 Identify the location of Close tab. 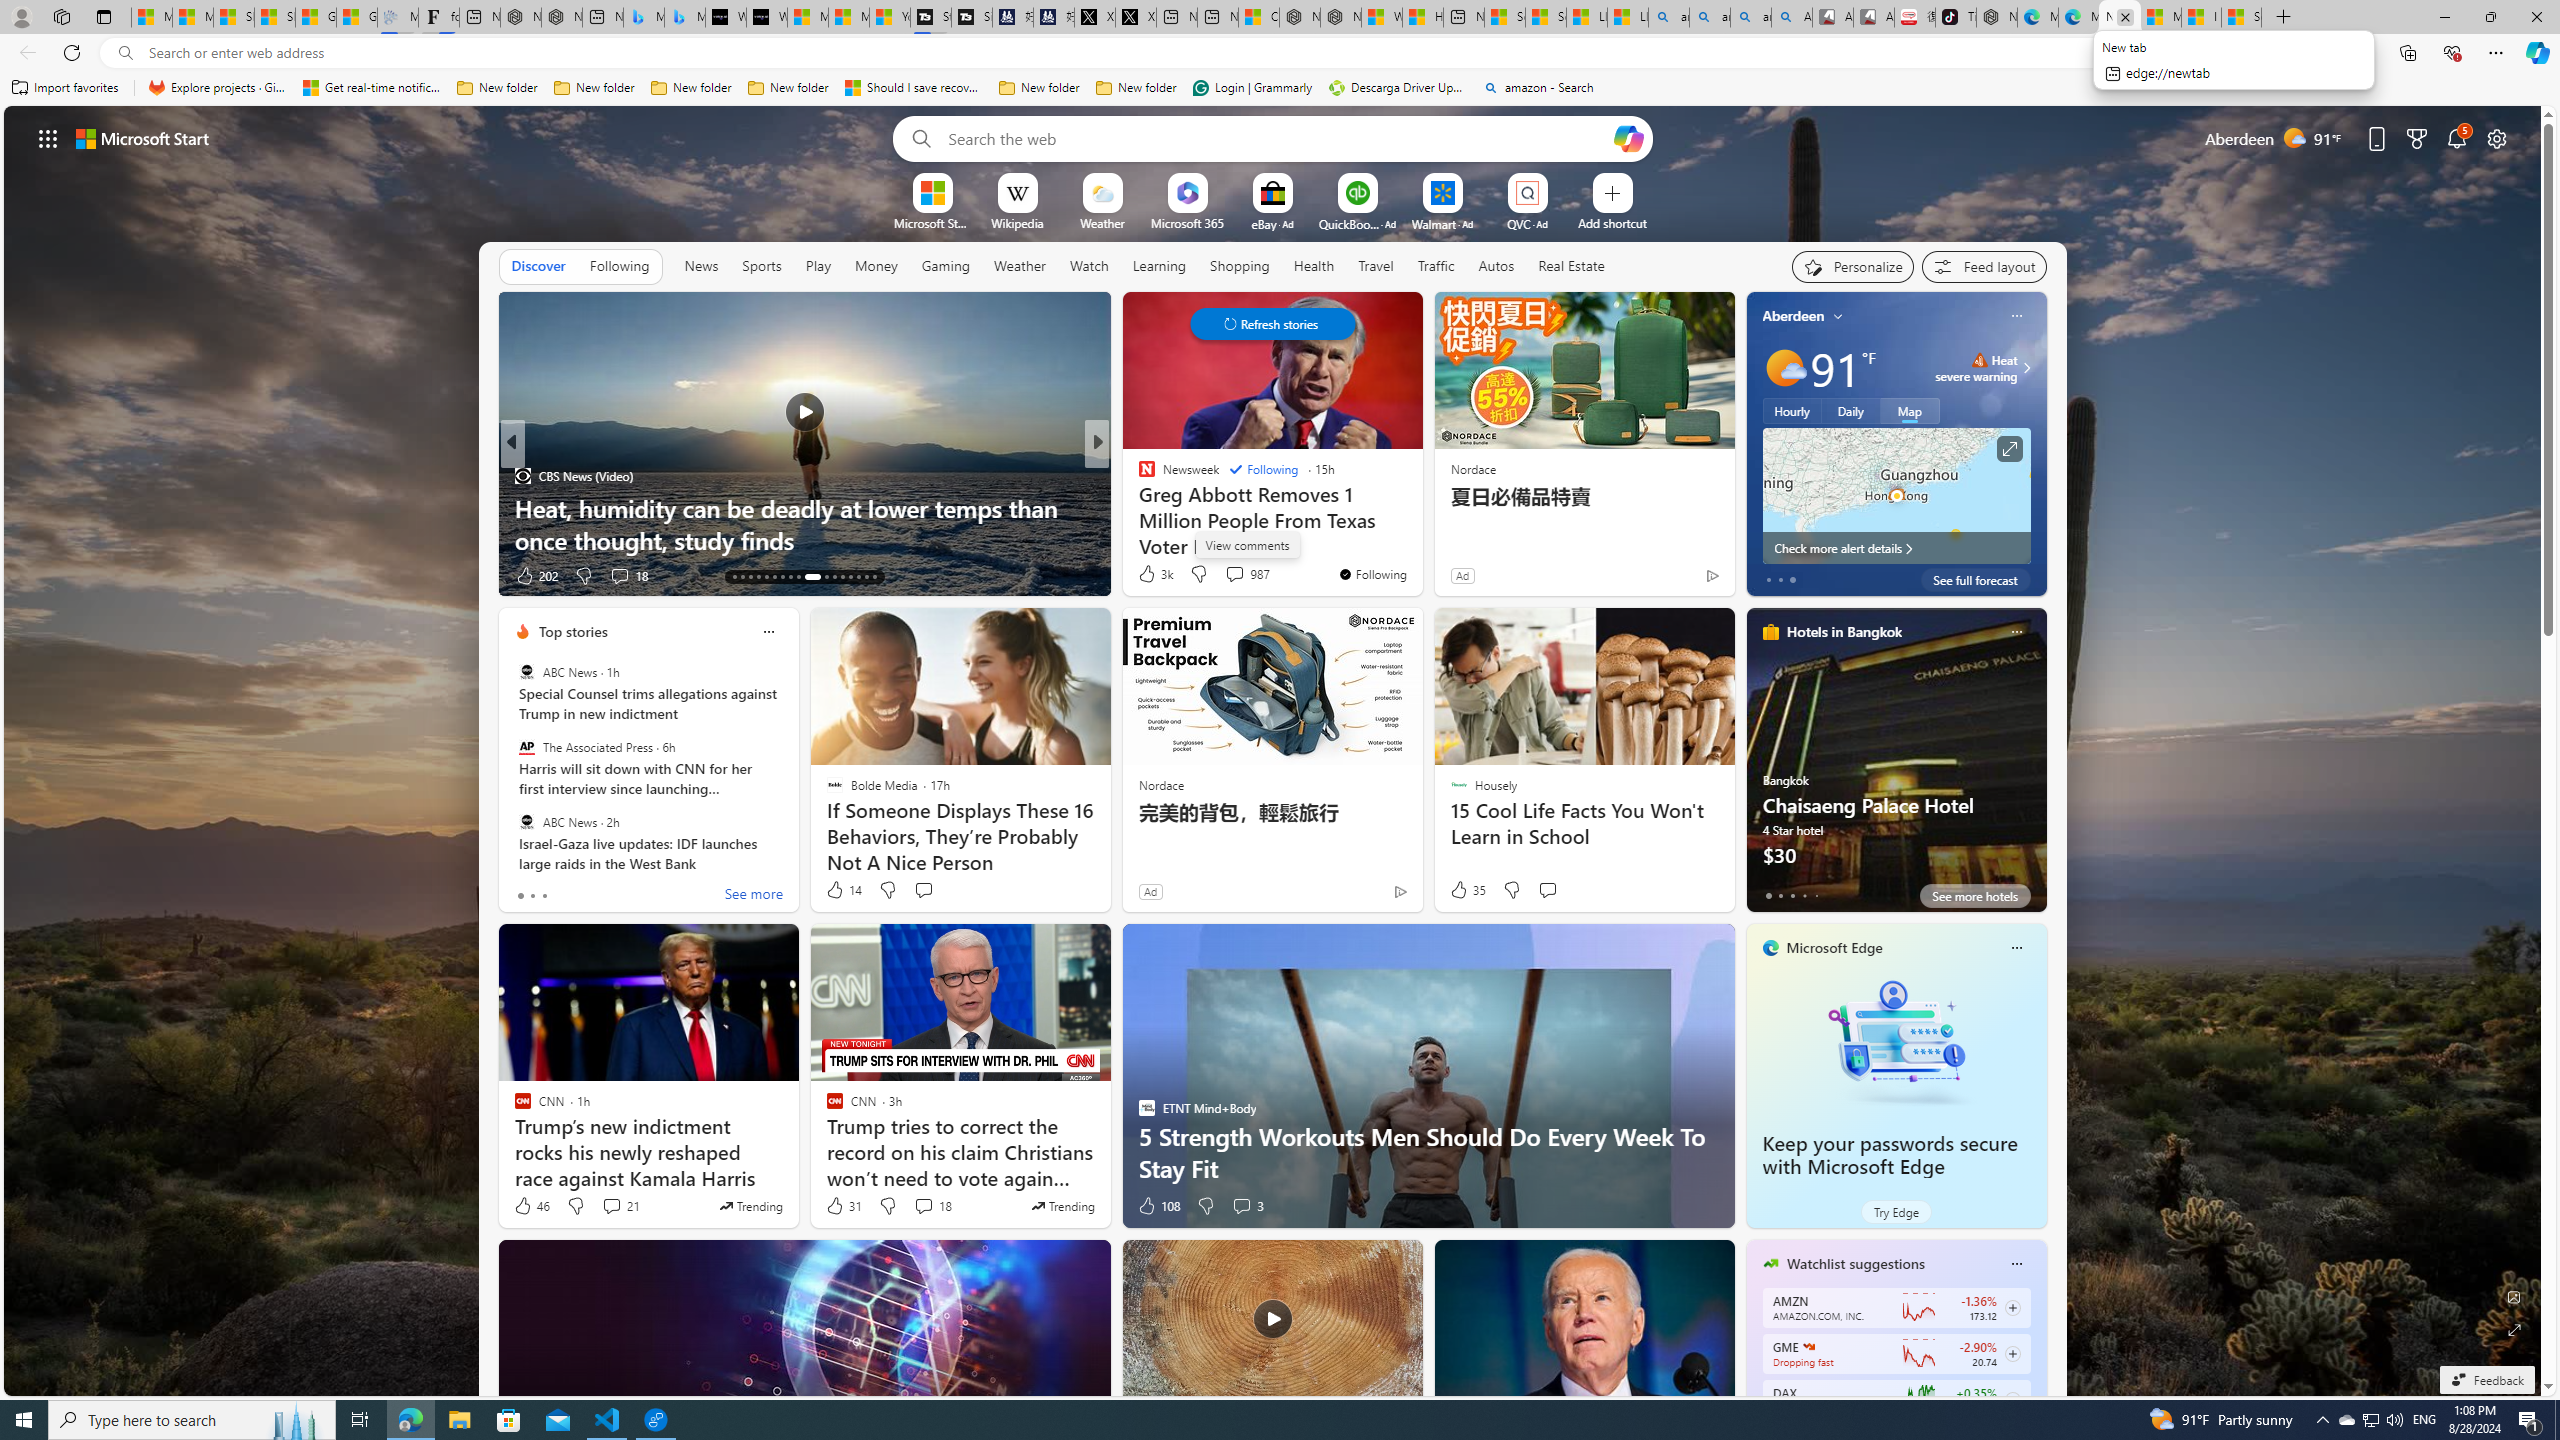
(2126, 16).